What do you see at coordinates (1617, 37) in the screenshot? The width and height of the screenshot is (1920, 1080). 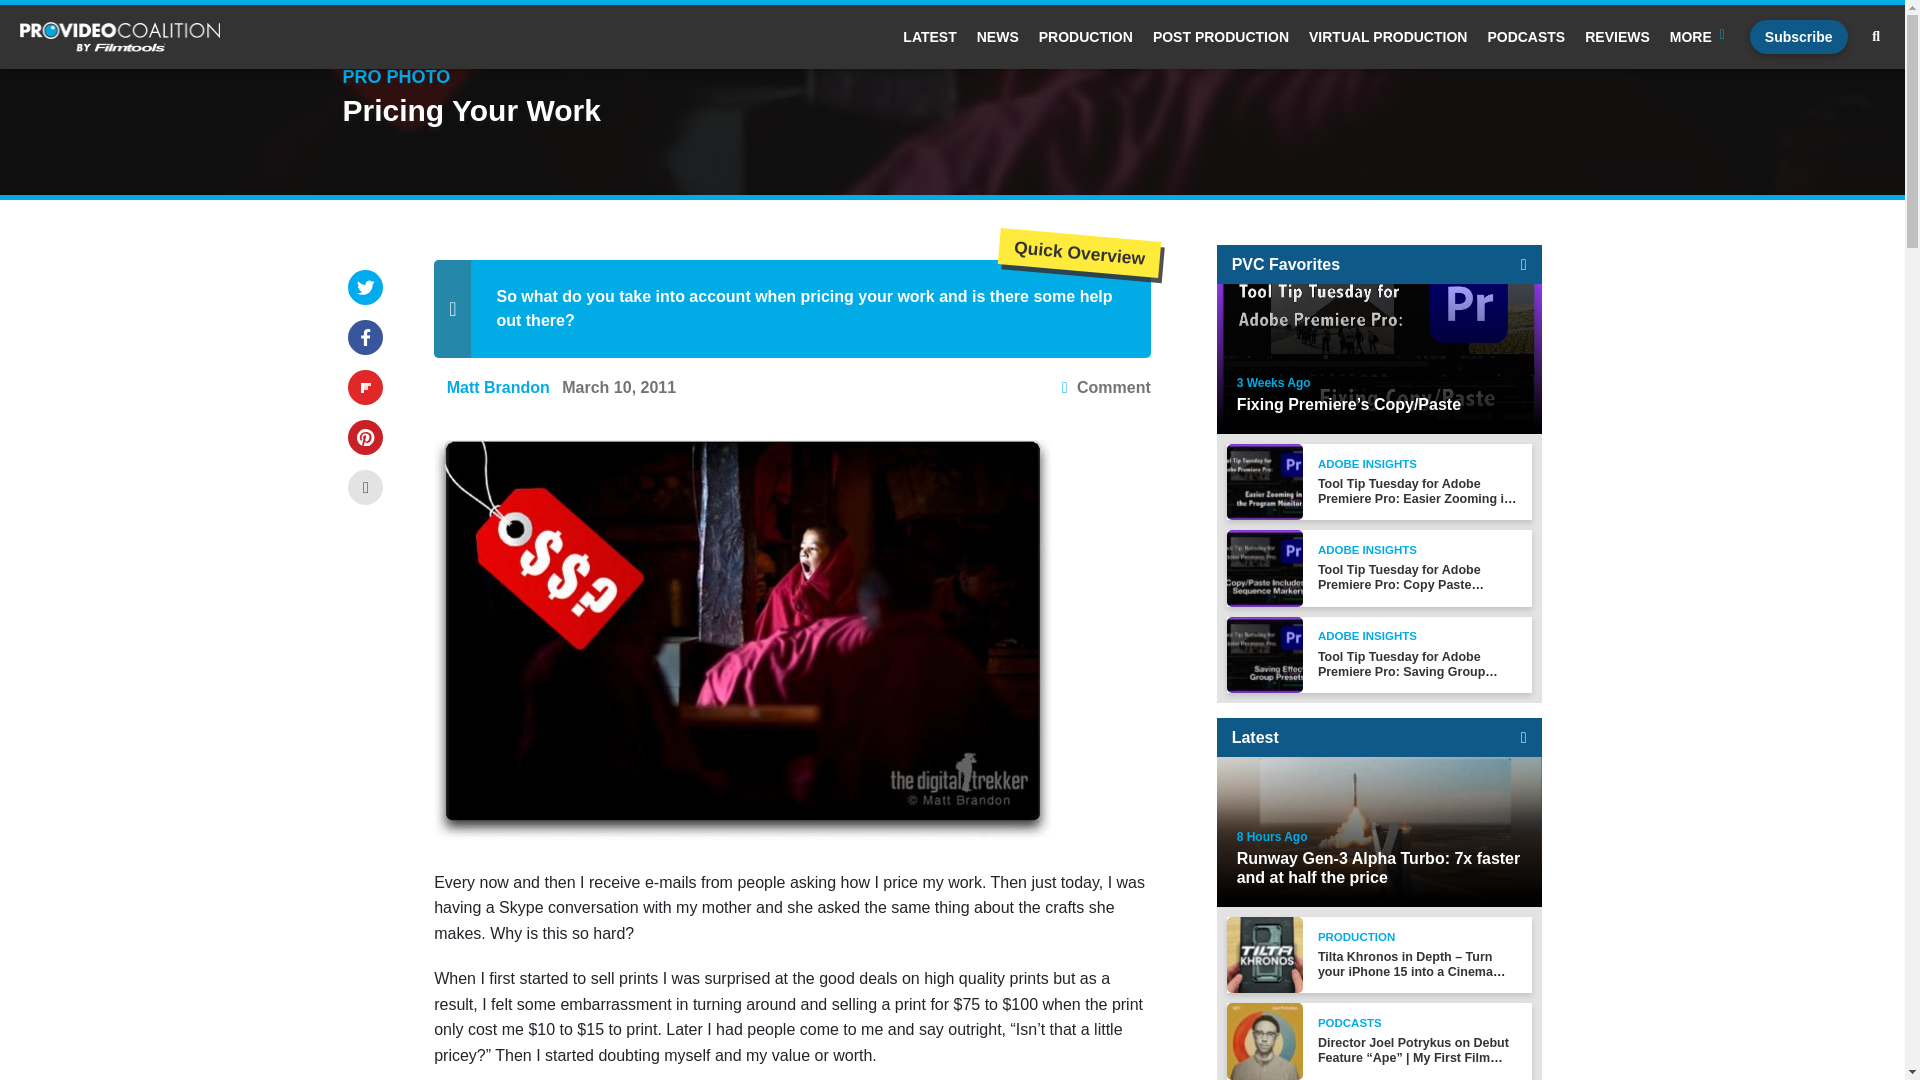 I see `Reviews` at bounding box center [1617, 37].